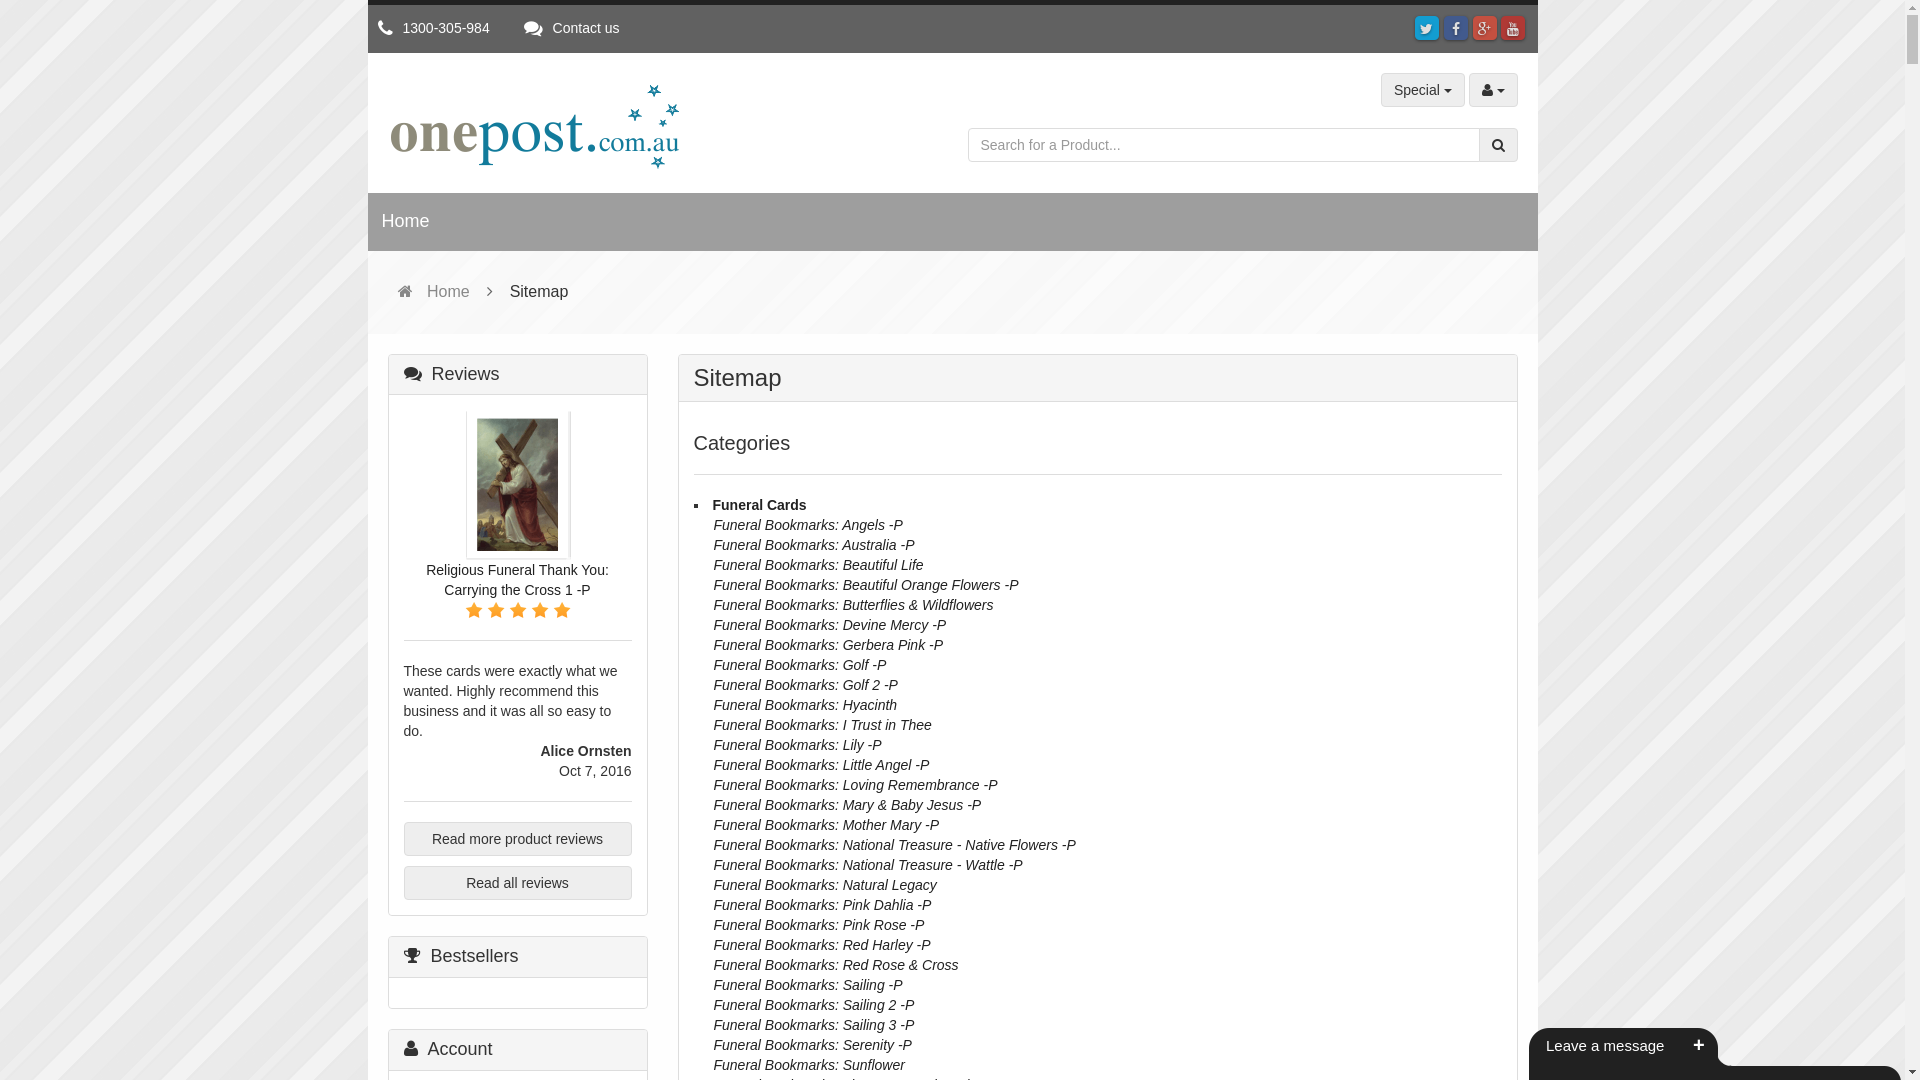 The image size is (1920, 1080). I want to click on Funeral Bookmarks: Red Harley -P, so click(822, 945).